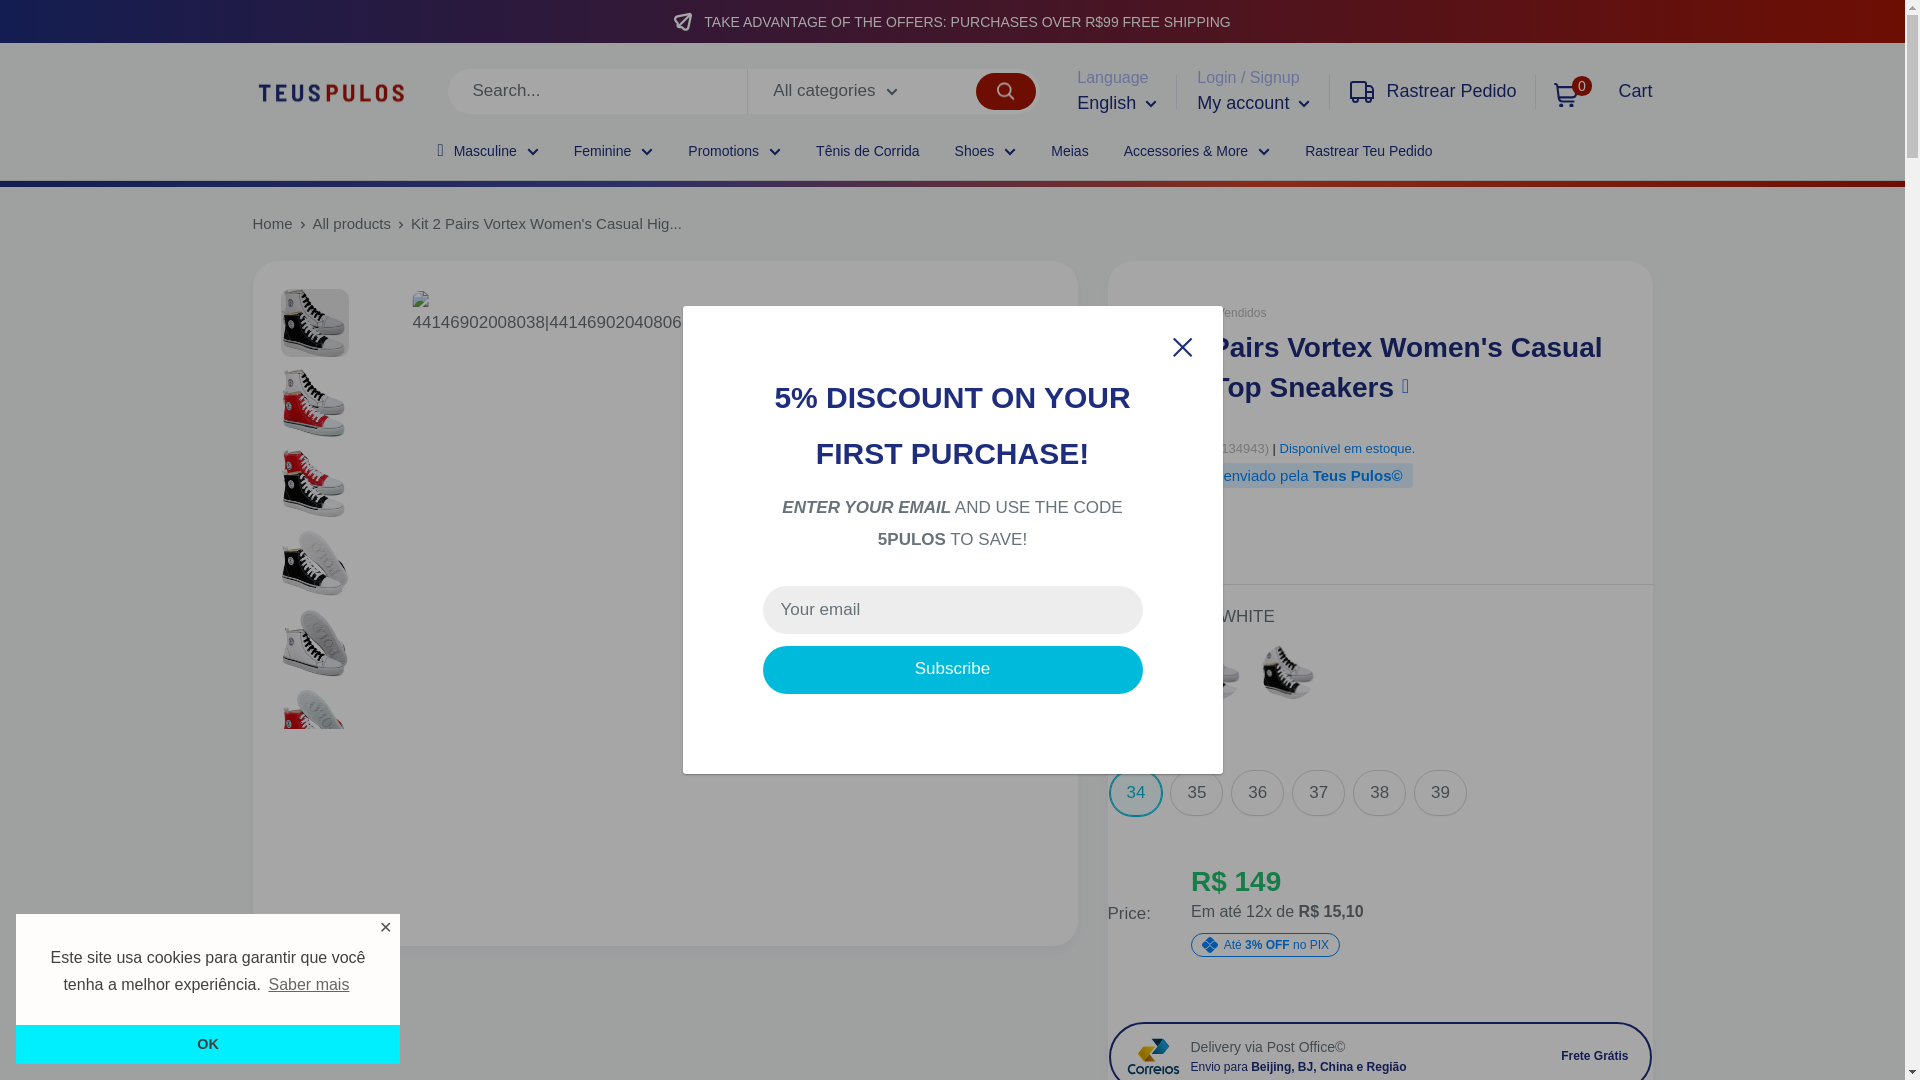  I want to click on Saber mais, so click(308, 984).